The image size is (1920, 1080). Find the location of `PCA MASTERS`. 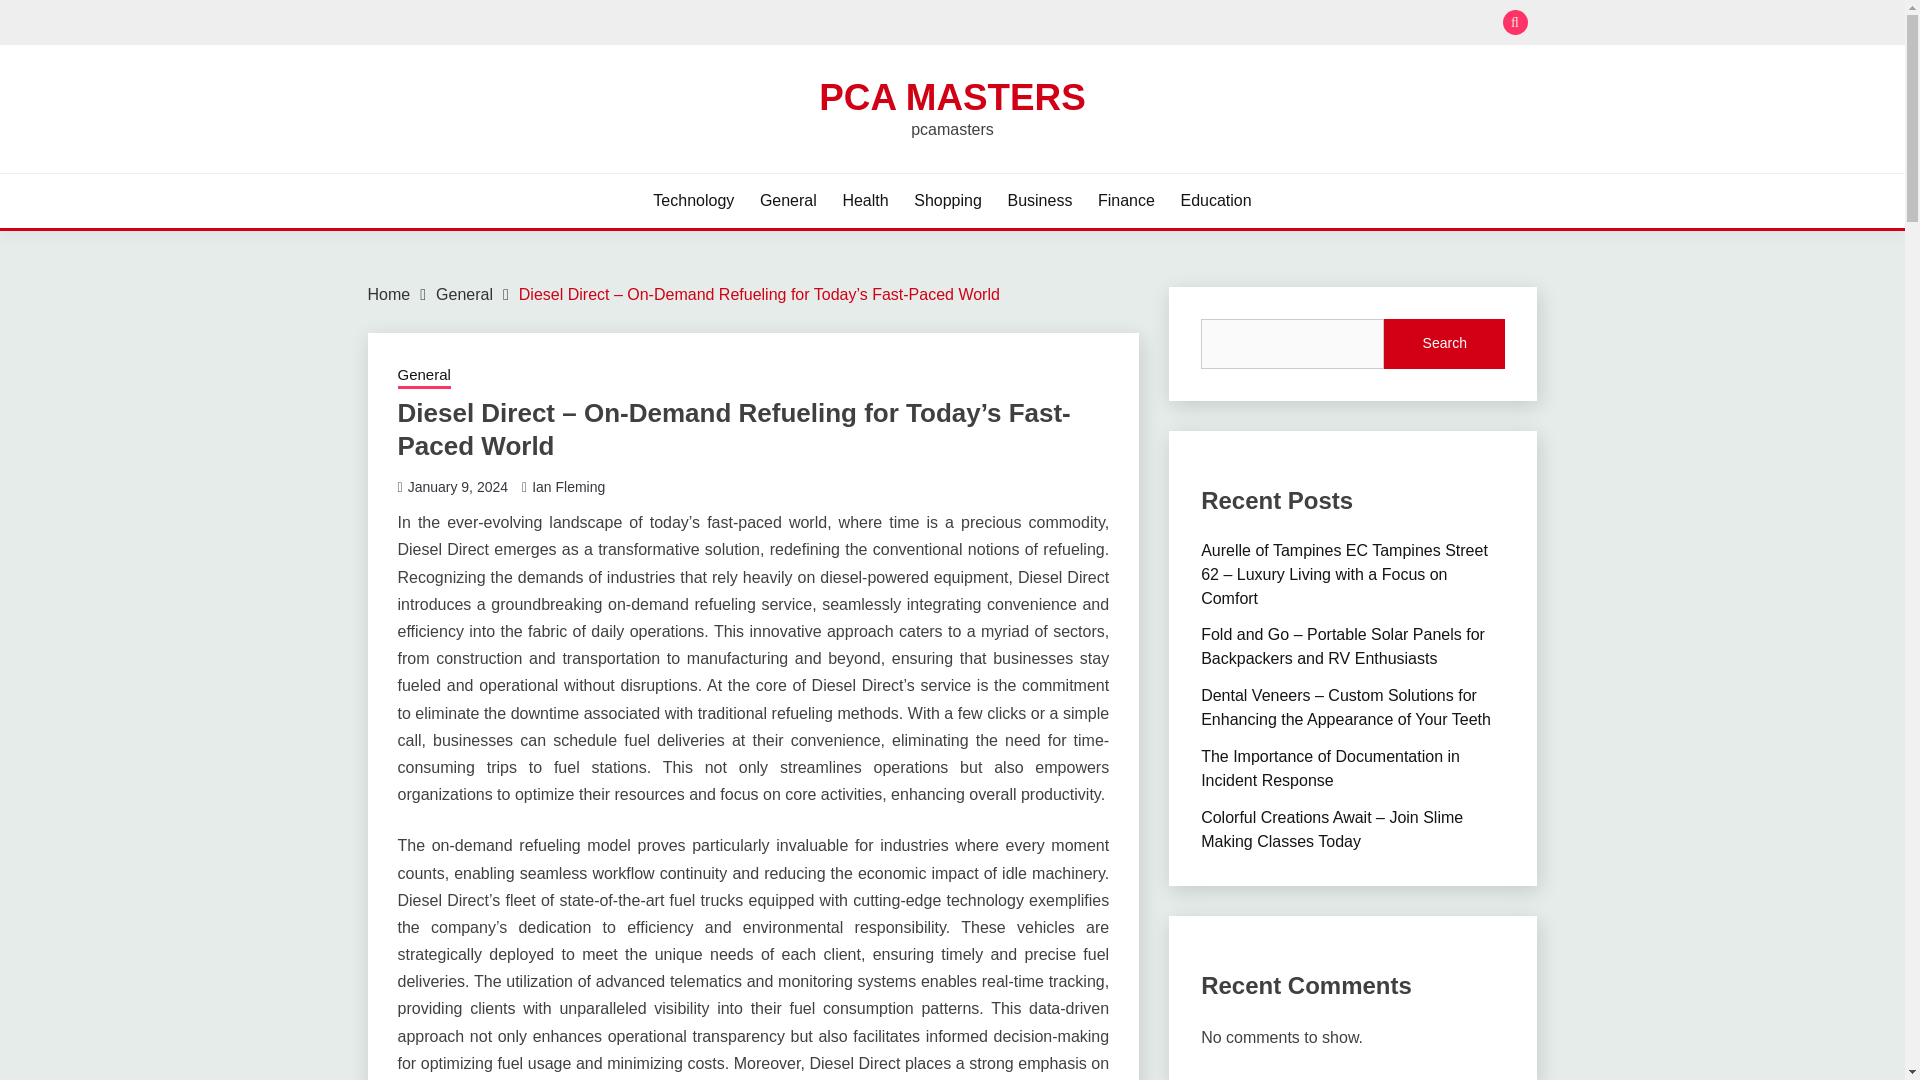

PCA MASTERS is located at coordinates (952, 96).